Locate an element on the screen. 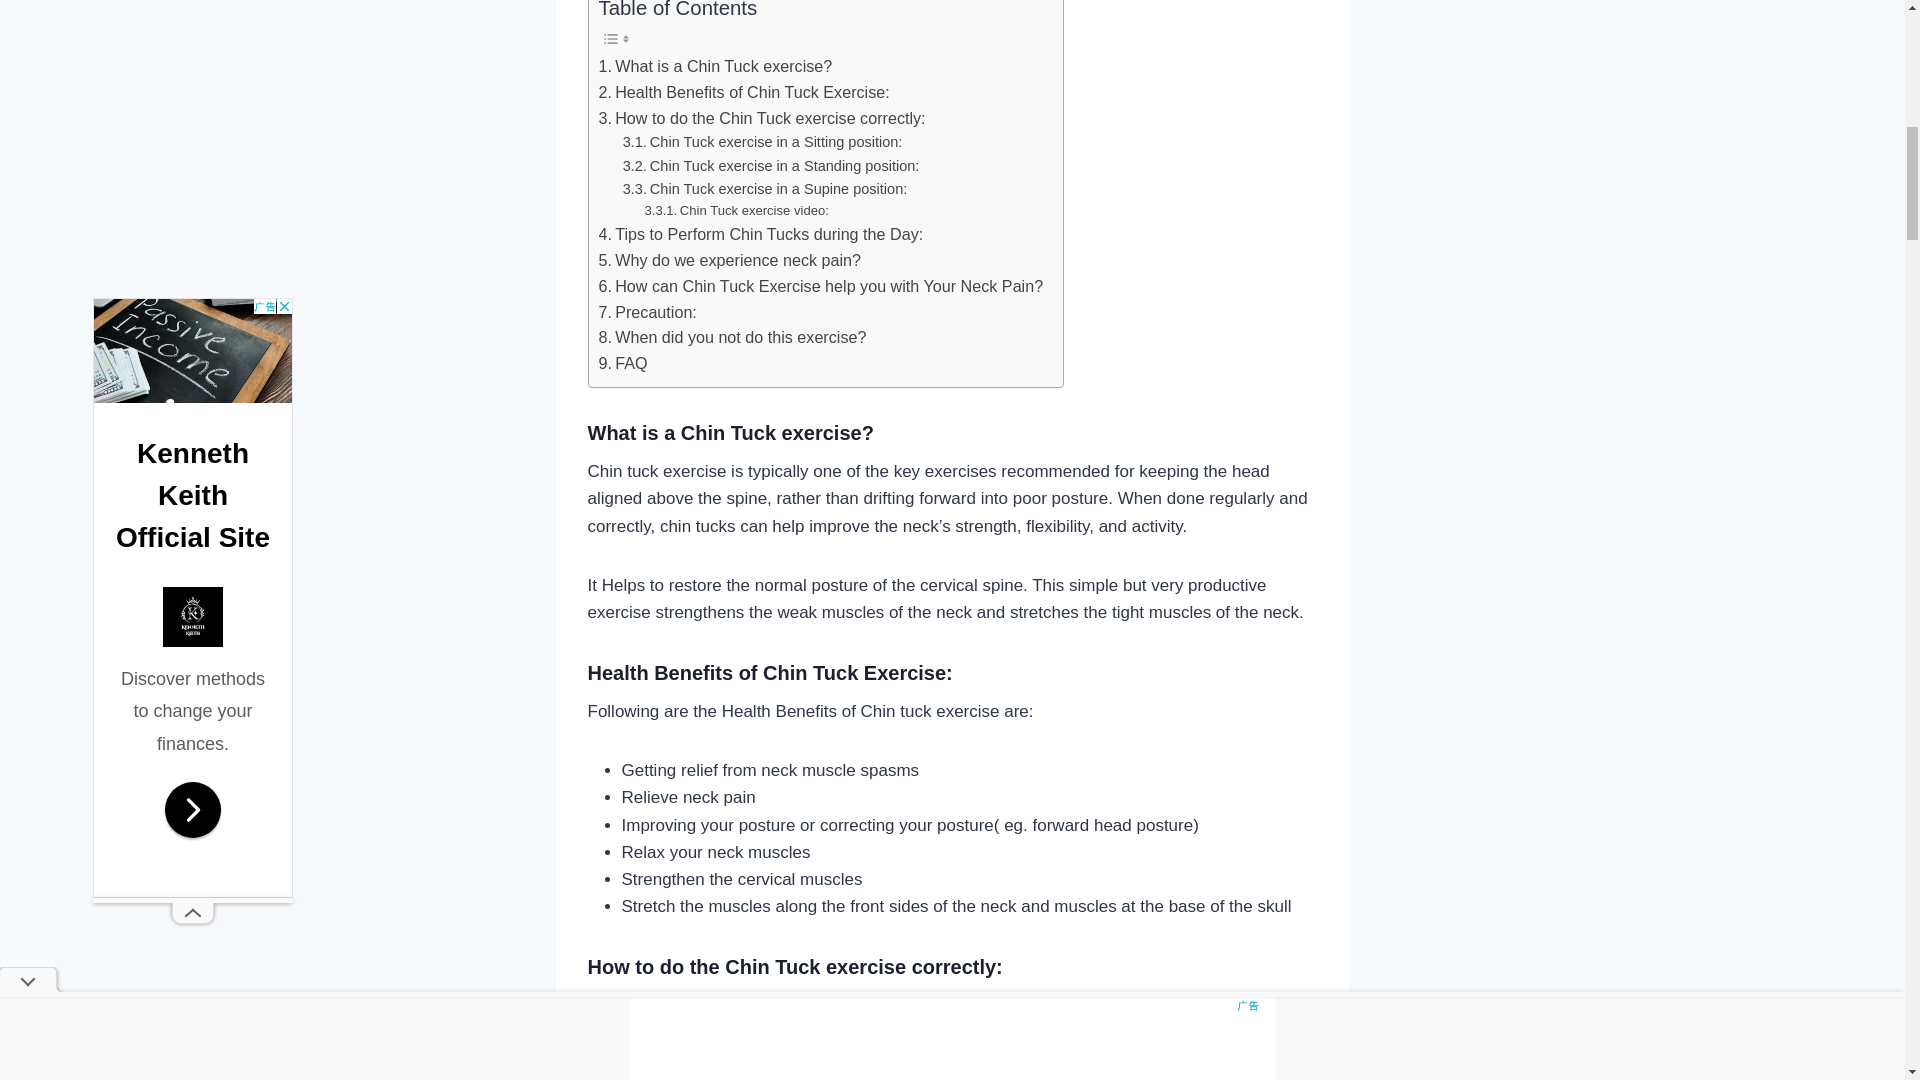 This screenshot has width=1920, height=1080. What is a Chin Tuck exercise? is located at coordinates (714, 66).